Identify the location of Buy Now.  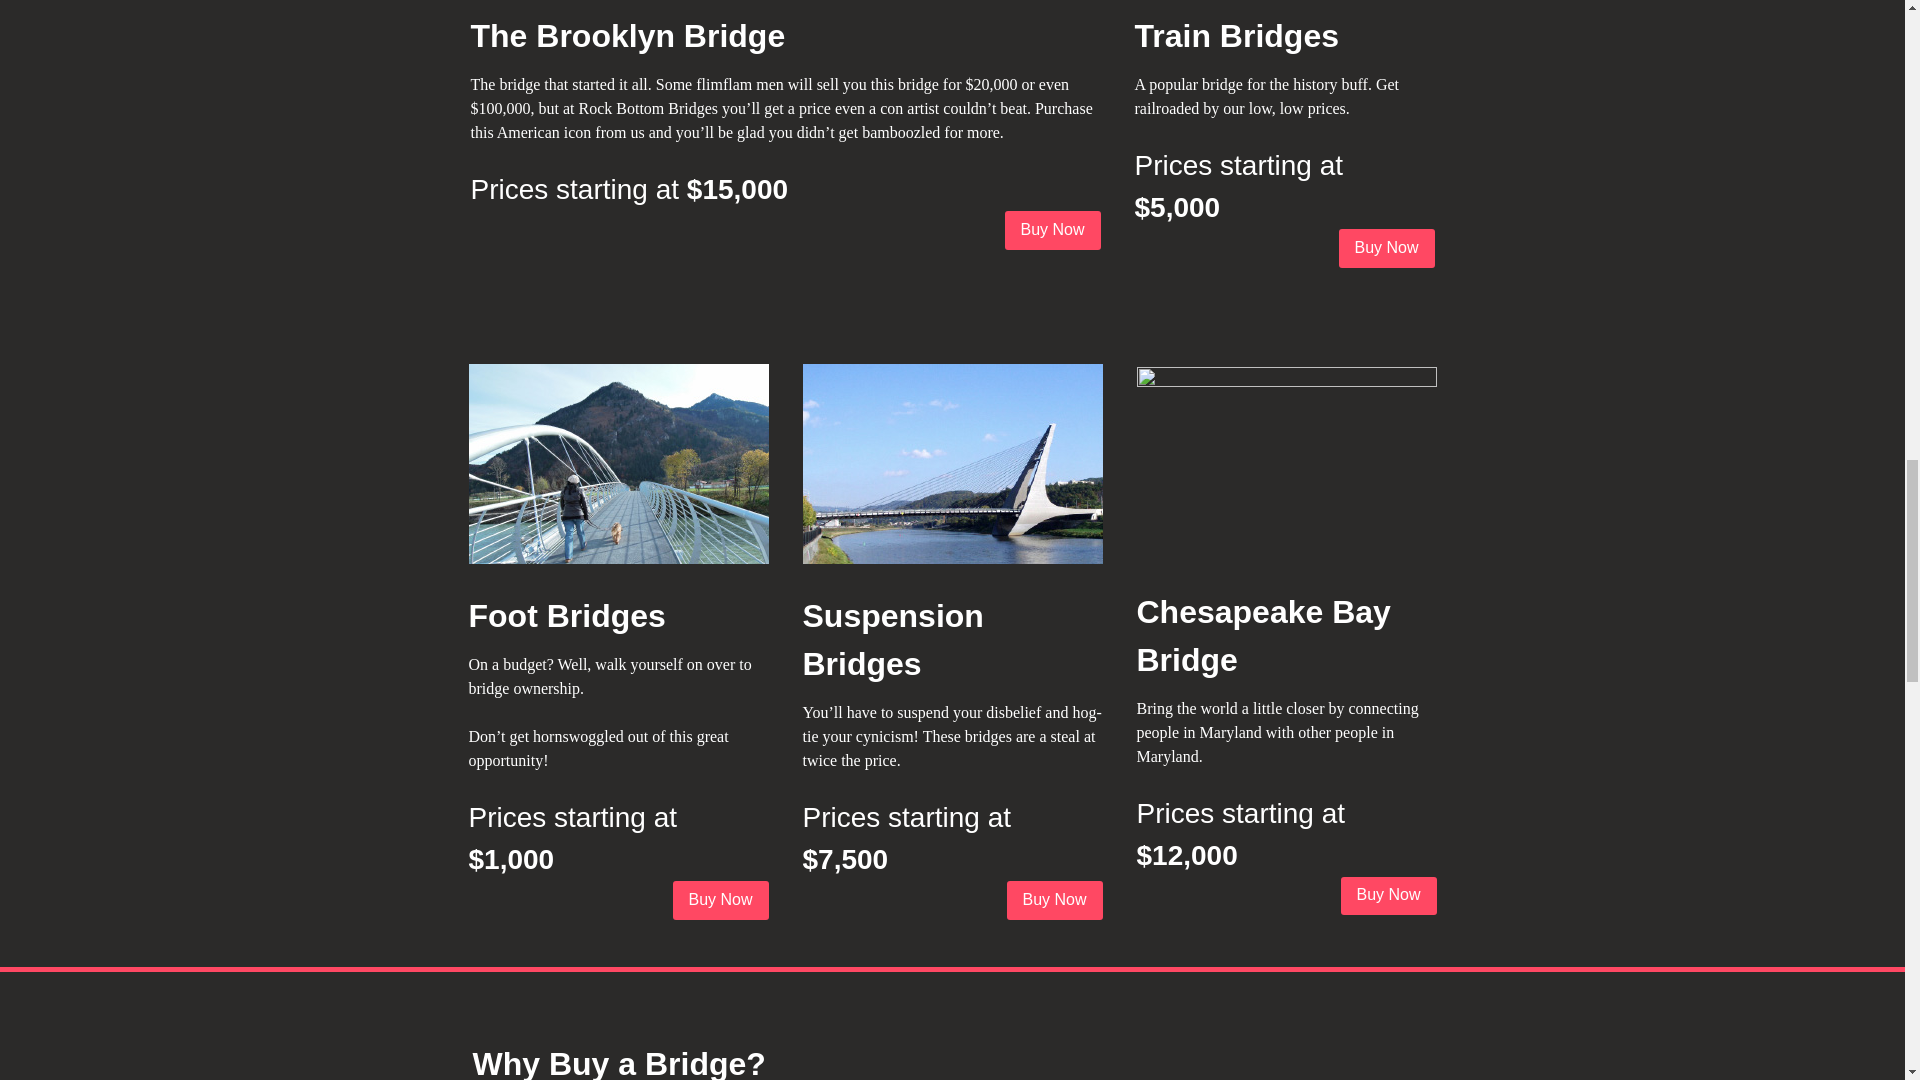
(1052, 230).